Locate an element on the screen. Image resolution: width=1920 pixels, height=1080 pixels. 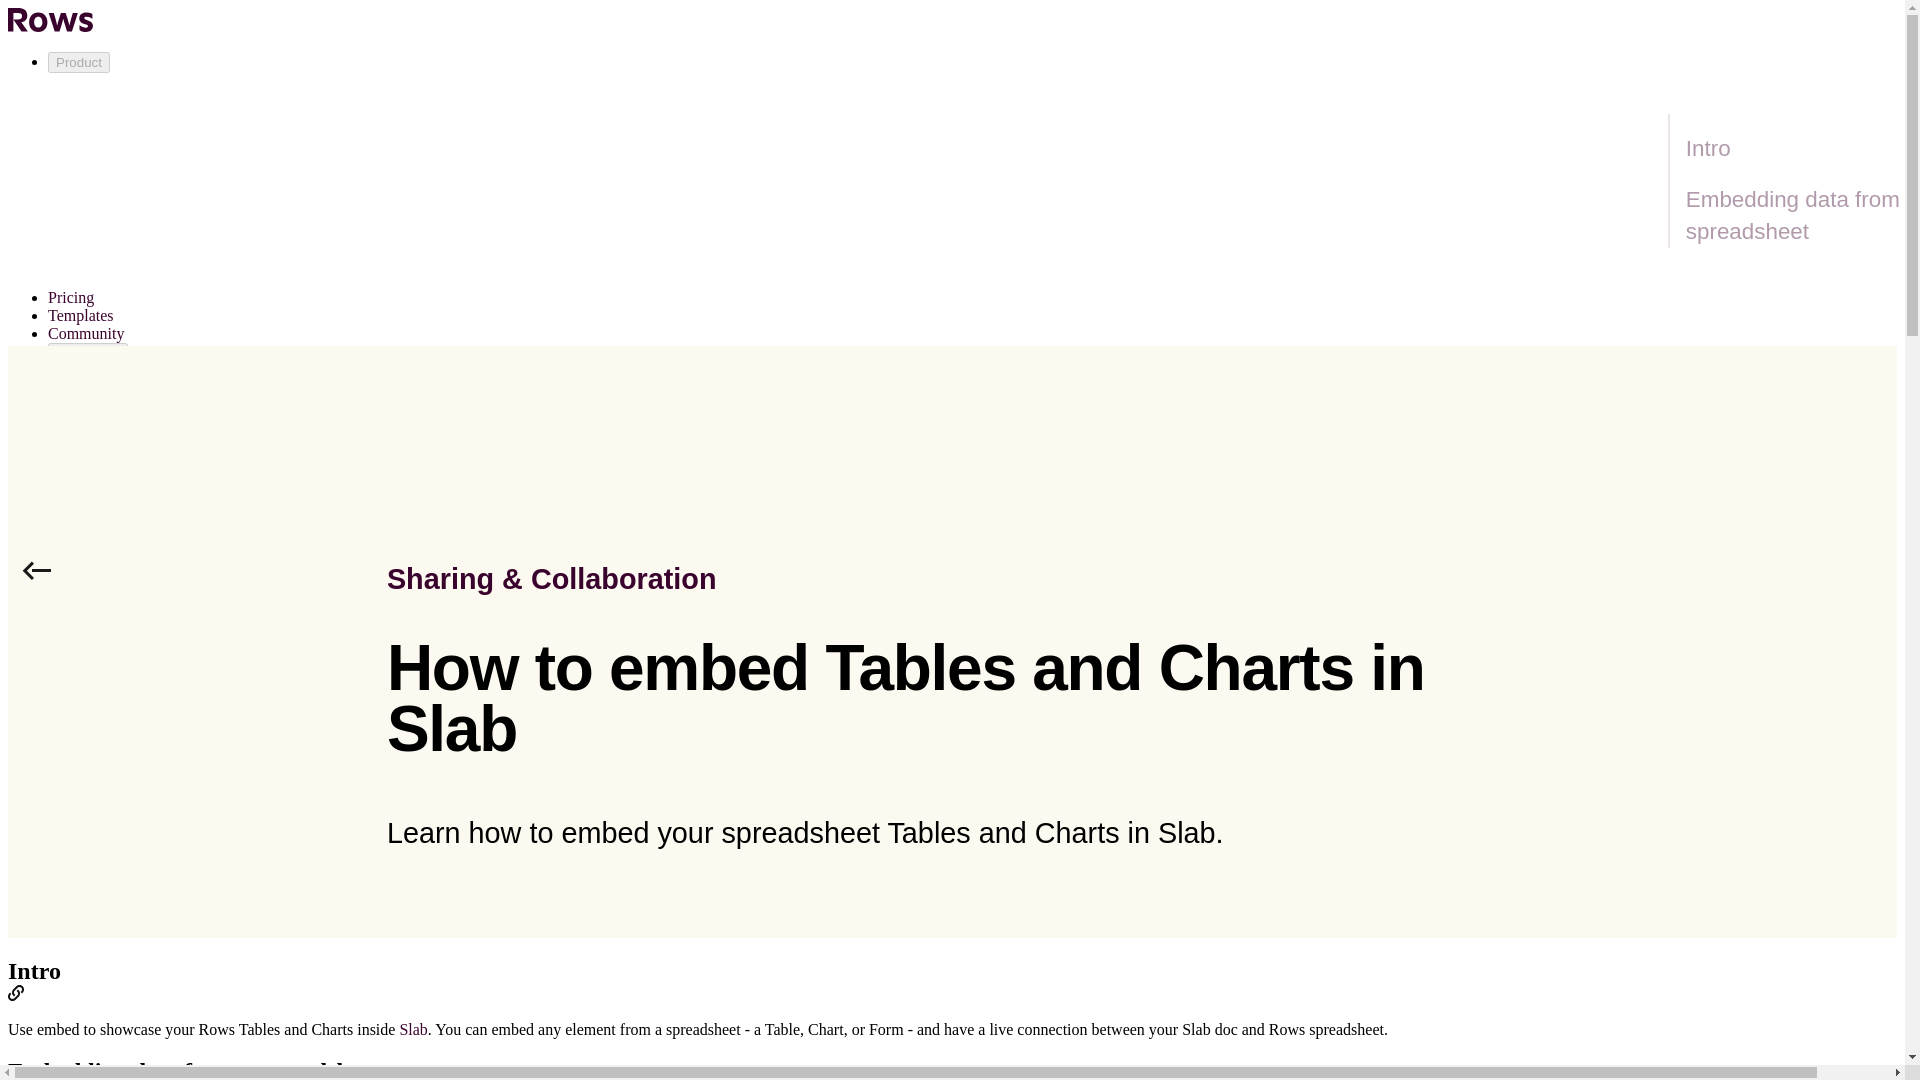
Product is located at coordinates (78, 62).